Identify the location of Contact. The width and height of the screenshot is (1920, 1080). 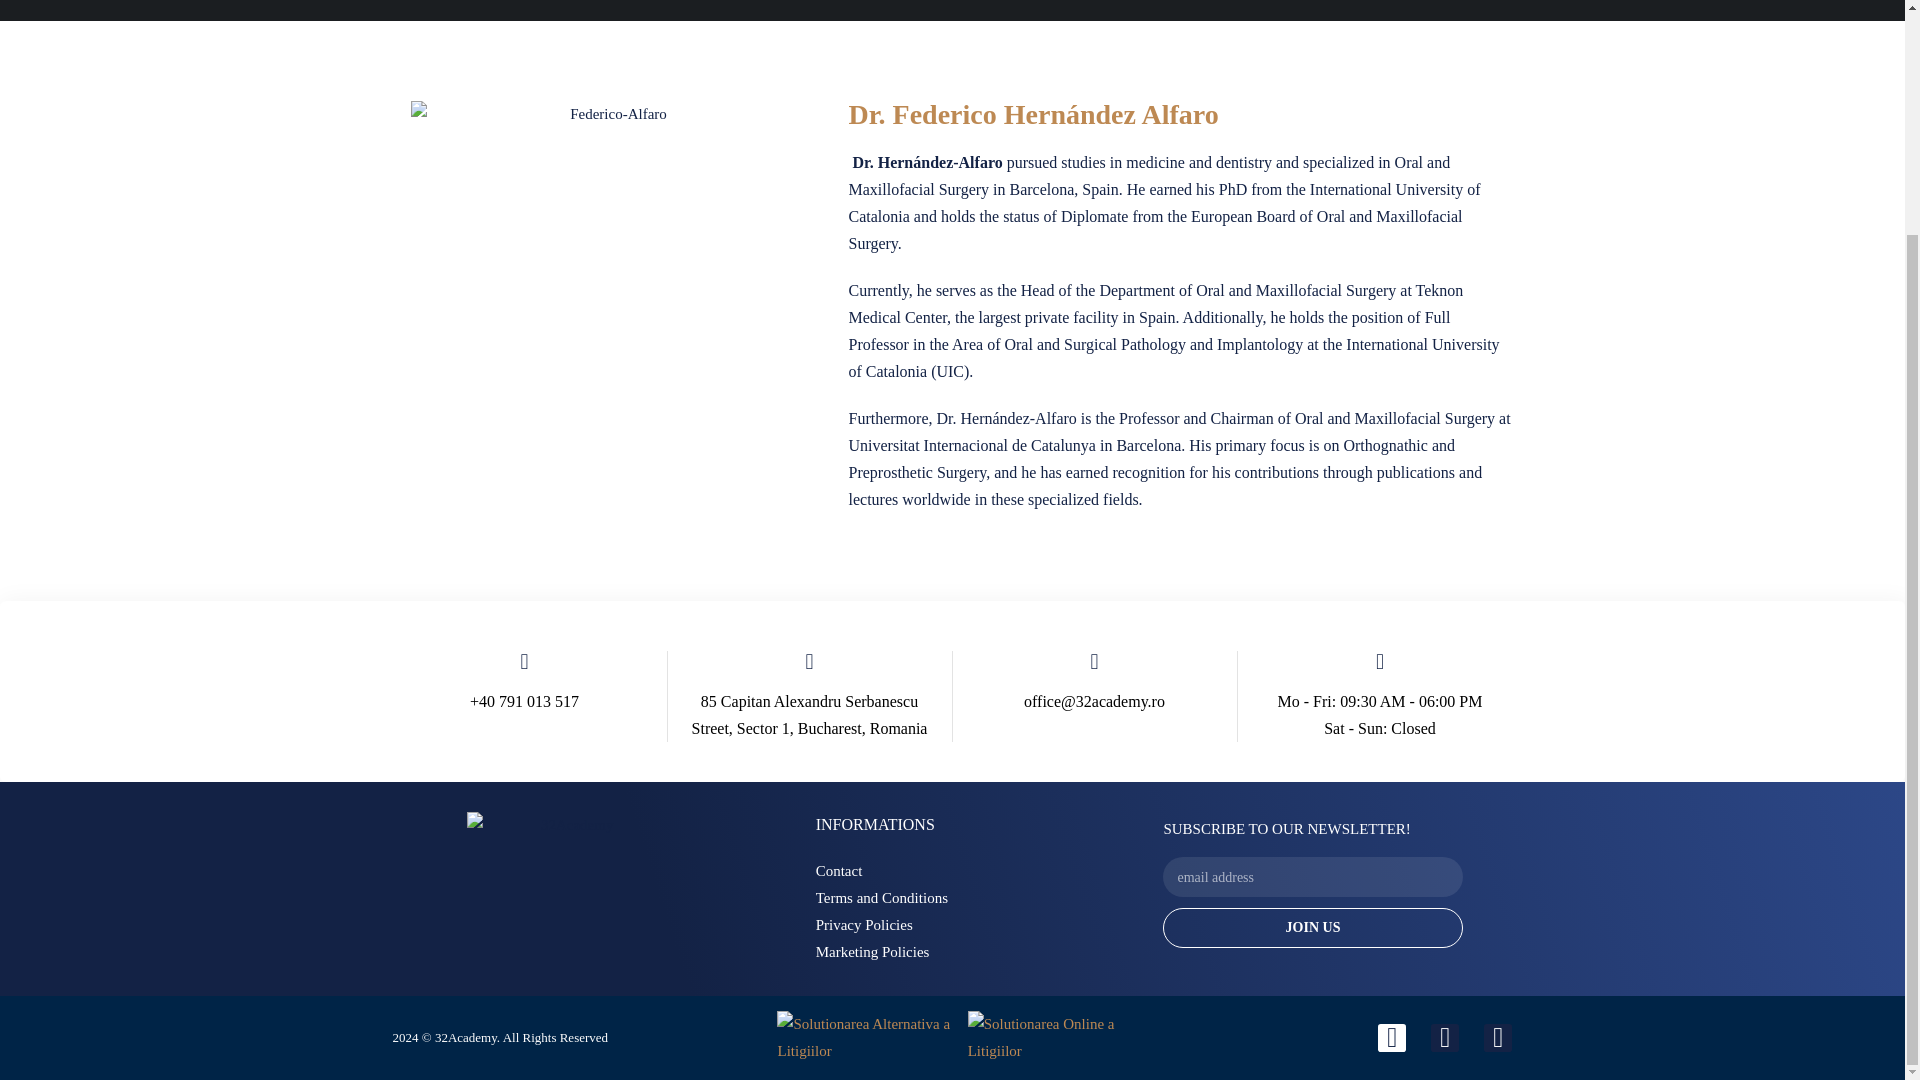
(930, 870).